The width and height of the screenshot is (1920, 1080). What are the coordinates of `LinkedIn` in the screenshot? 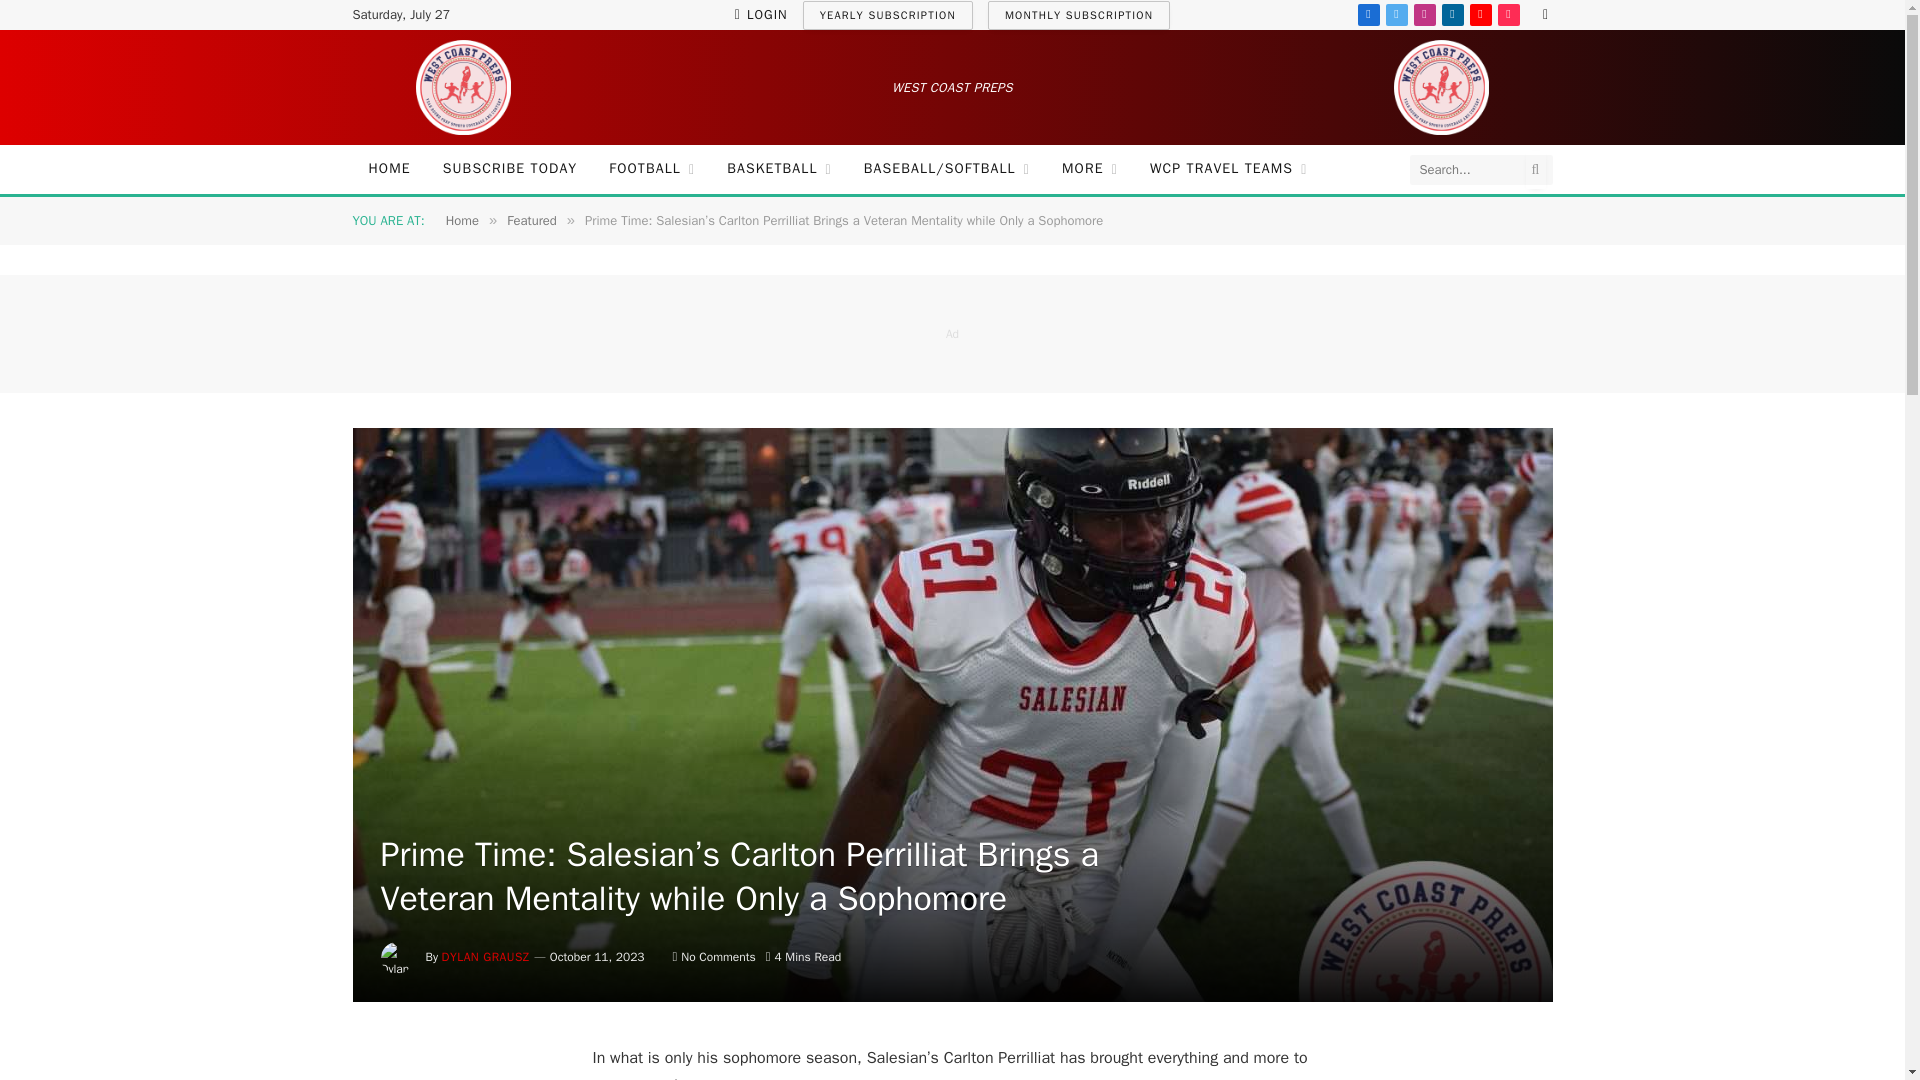 It's located at (1452, 14).